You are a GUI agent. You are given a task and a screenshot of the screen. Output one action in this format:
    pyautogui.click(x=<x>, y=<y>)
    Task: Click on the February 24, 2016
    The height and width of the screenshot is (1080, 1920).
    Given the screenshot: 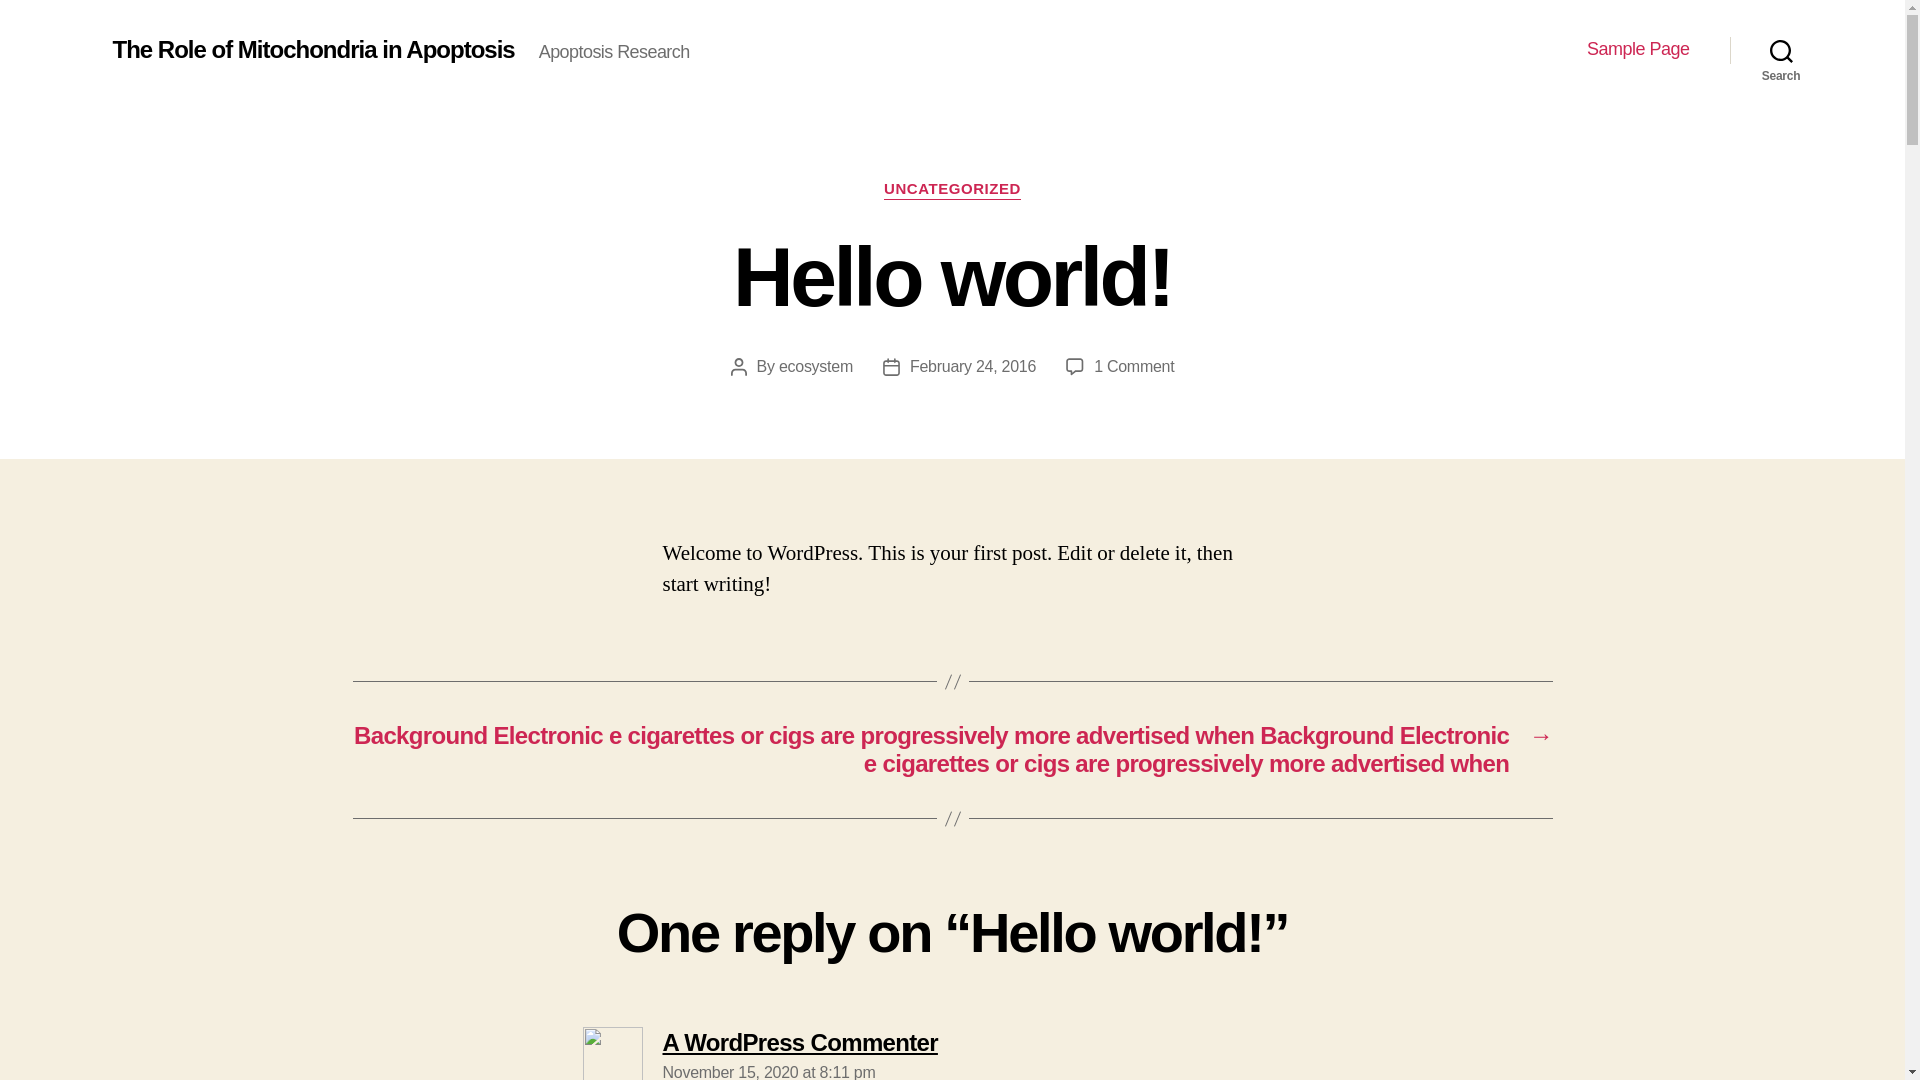 What is the action you would take?
    pyautogui.click(x=312, y=49)
    